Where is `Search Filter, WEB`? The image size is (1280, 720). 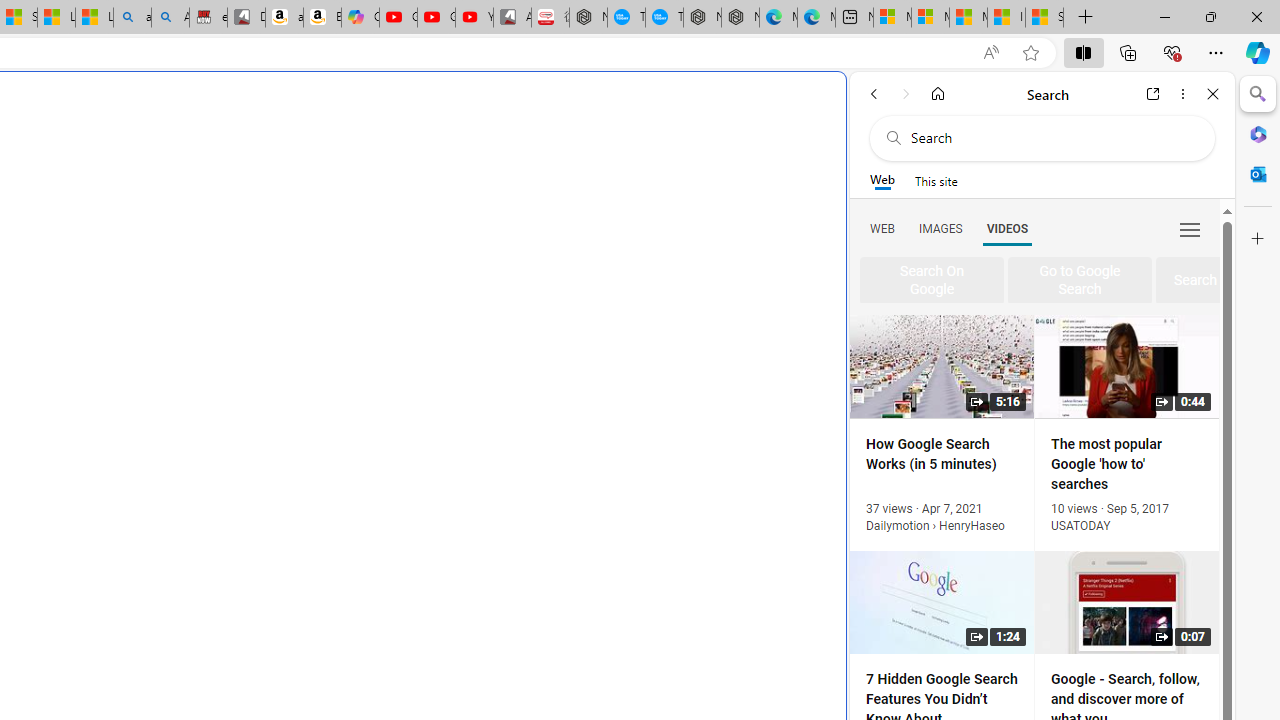
Search Filter, WEB is located at coordinates (882, 228).